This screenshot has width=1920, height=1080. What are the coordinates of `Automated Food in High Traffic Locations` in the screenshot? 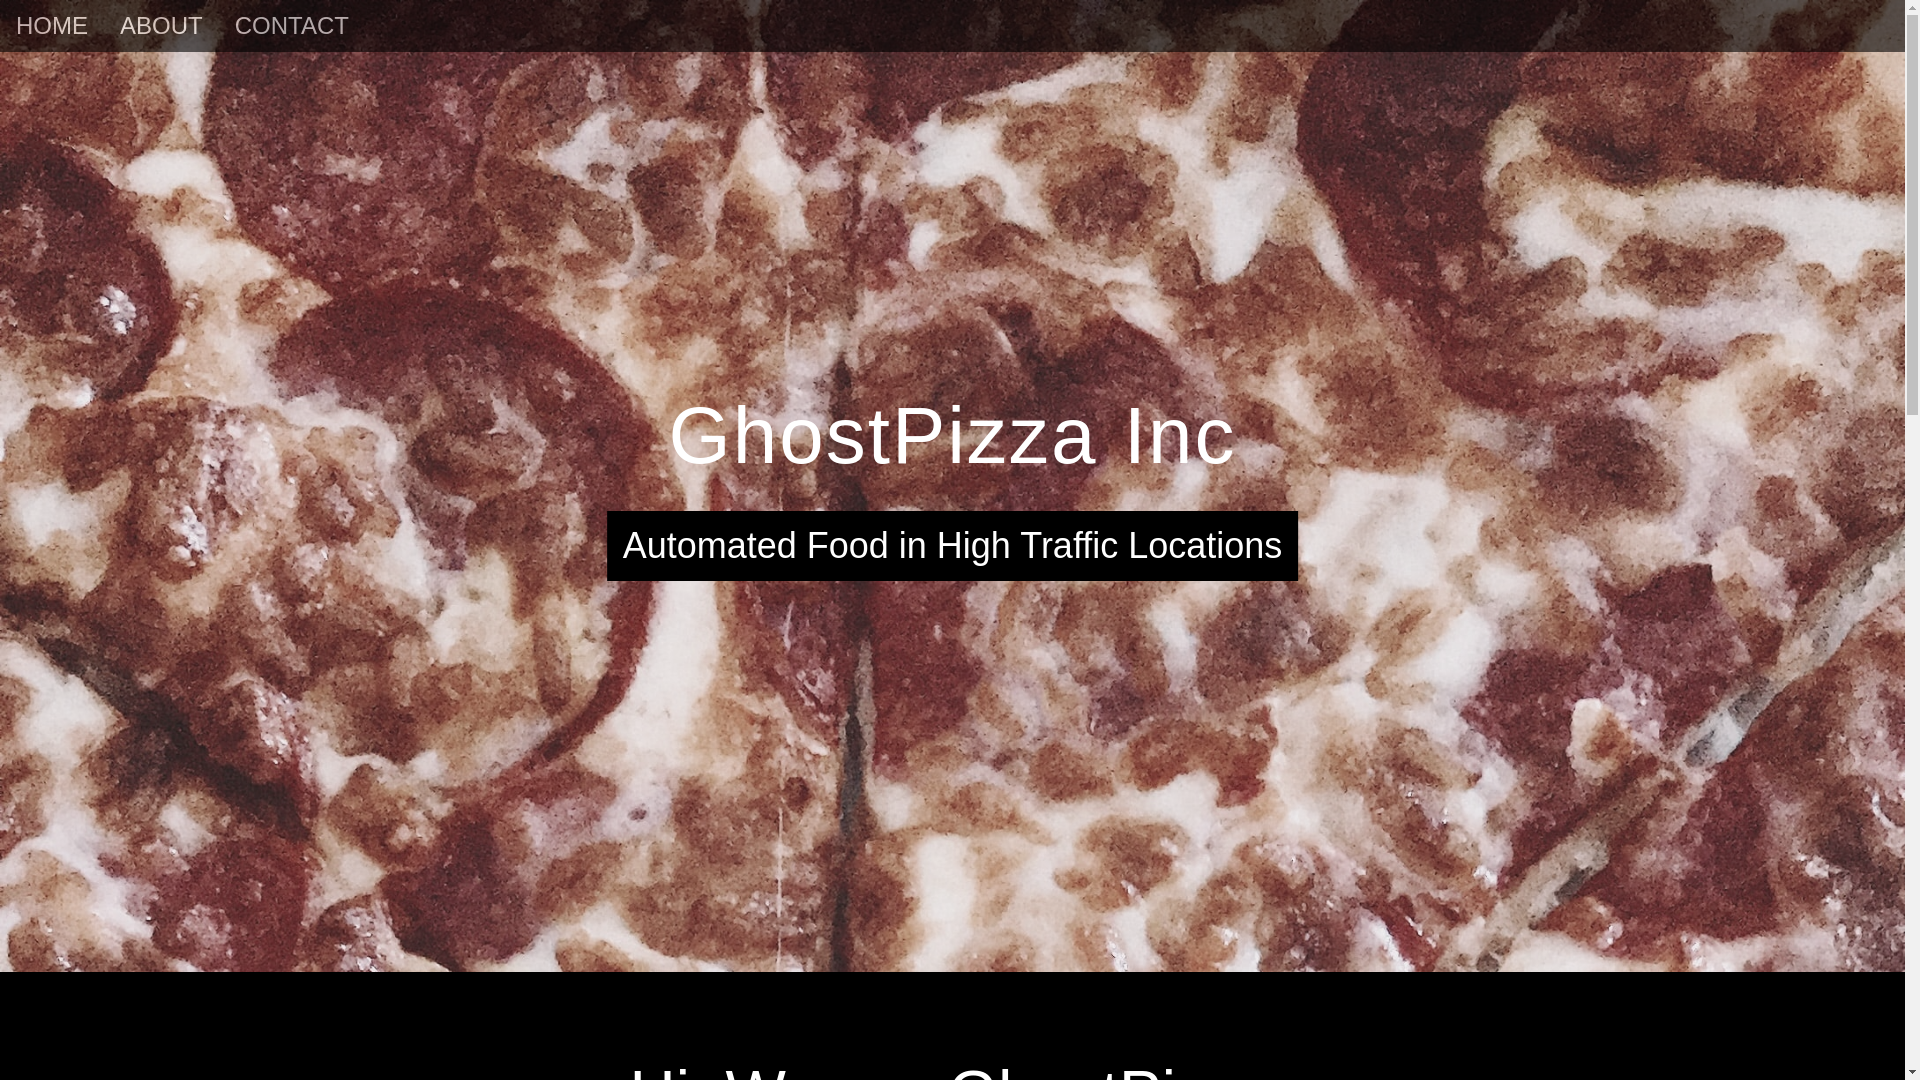 It's located at (952, 546).